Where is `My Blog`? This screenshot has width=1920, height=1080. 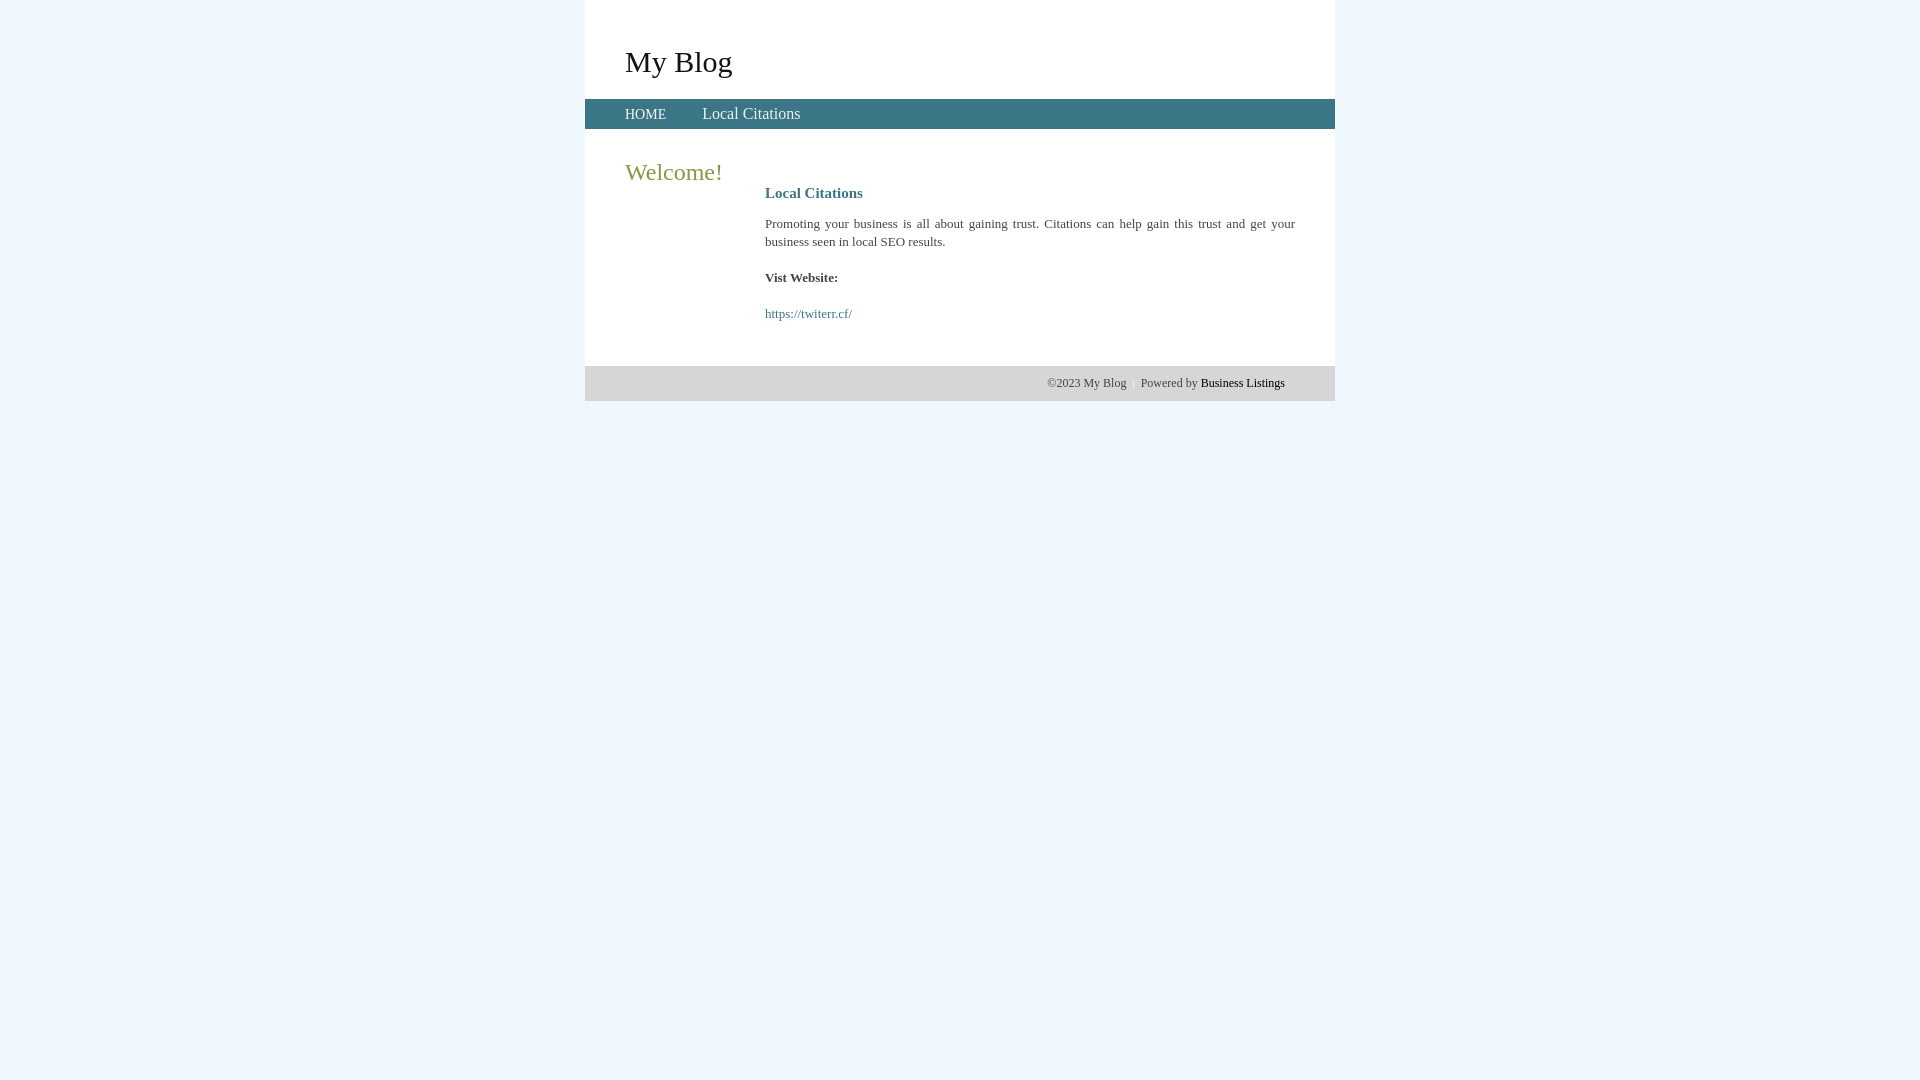 My Blog is located at coordinates (679, 61).